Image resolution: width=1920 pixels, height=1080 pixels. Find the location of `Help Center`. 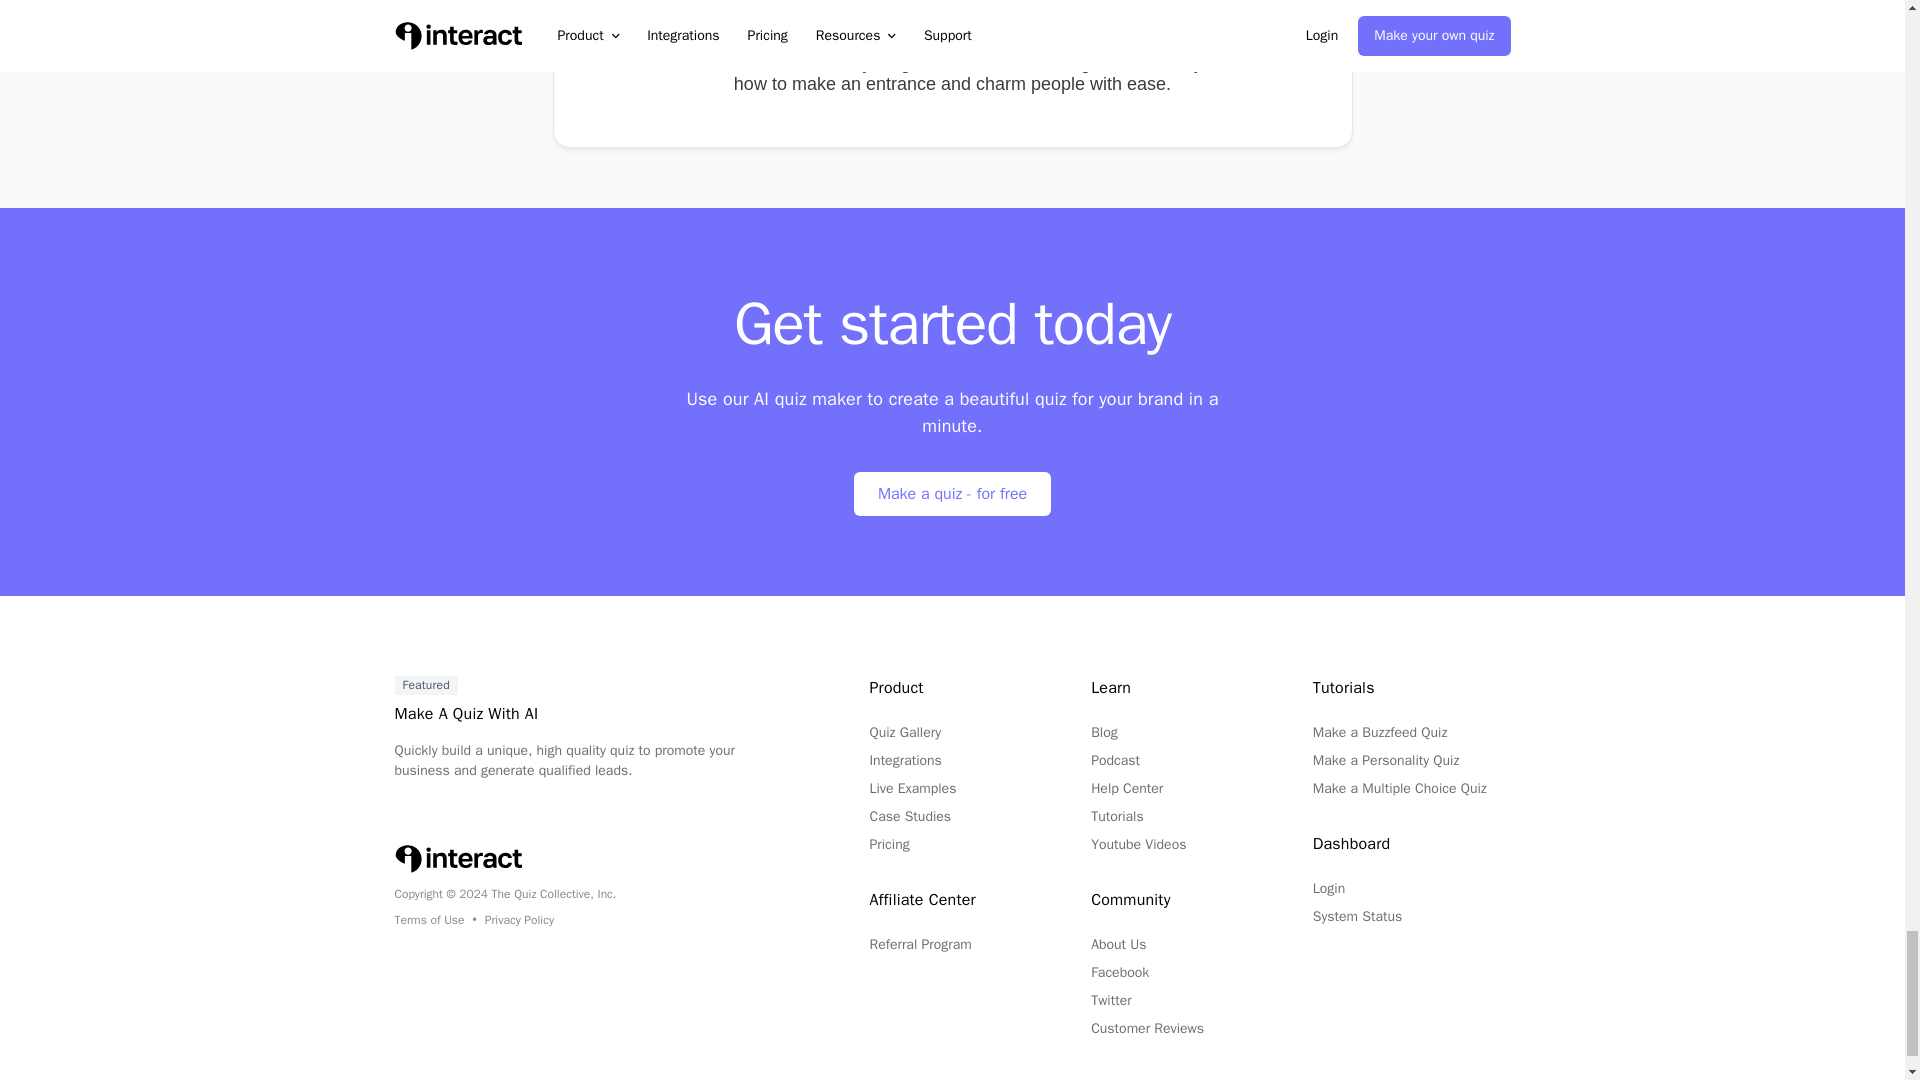

Help Center is located at coordinates (1126, 788).